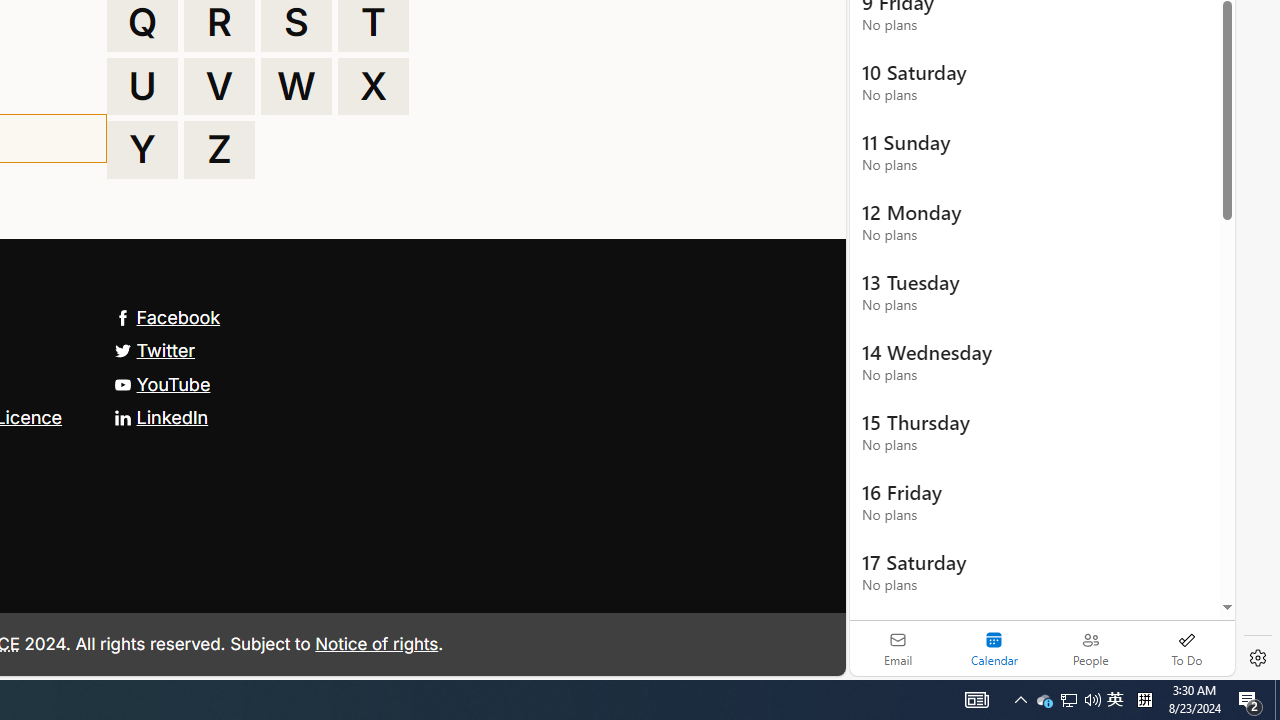  What do you see at coordinates (162, 384) in the screenshot?
I see `YouTube` at bounding box center [162, 384].